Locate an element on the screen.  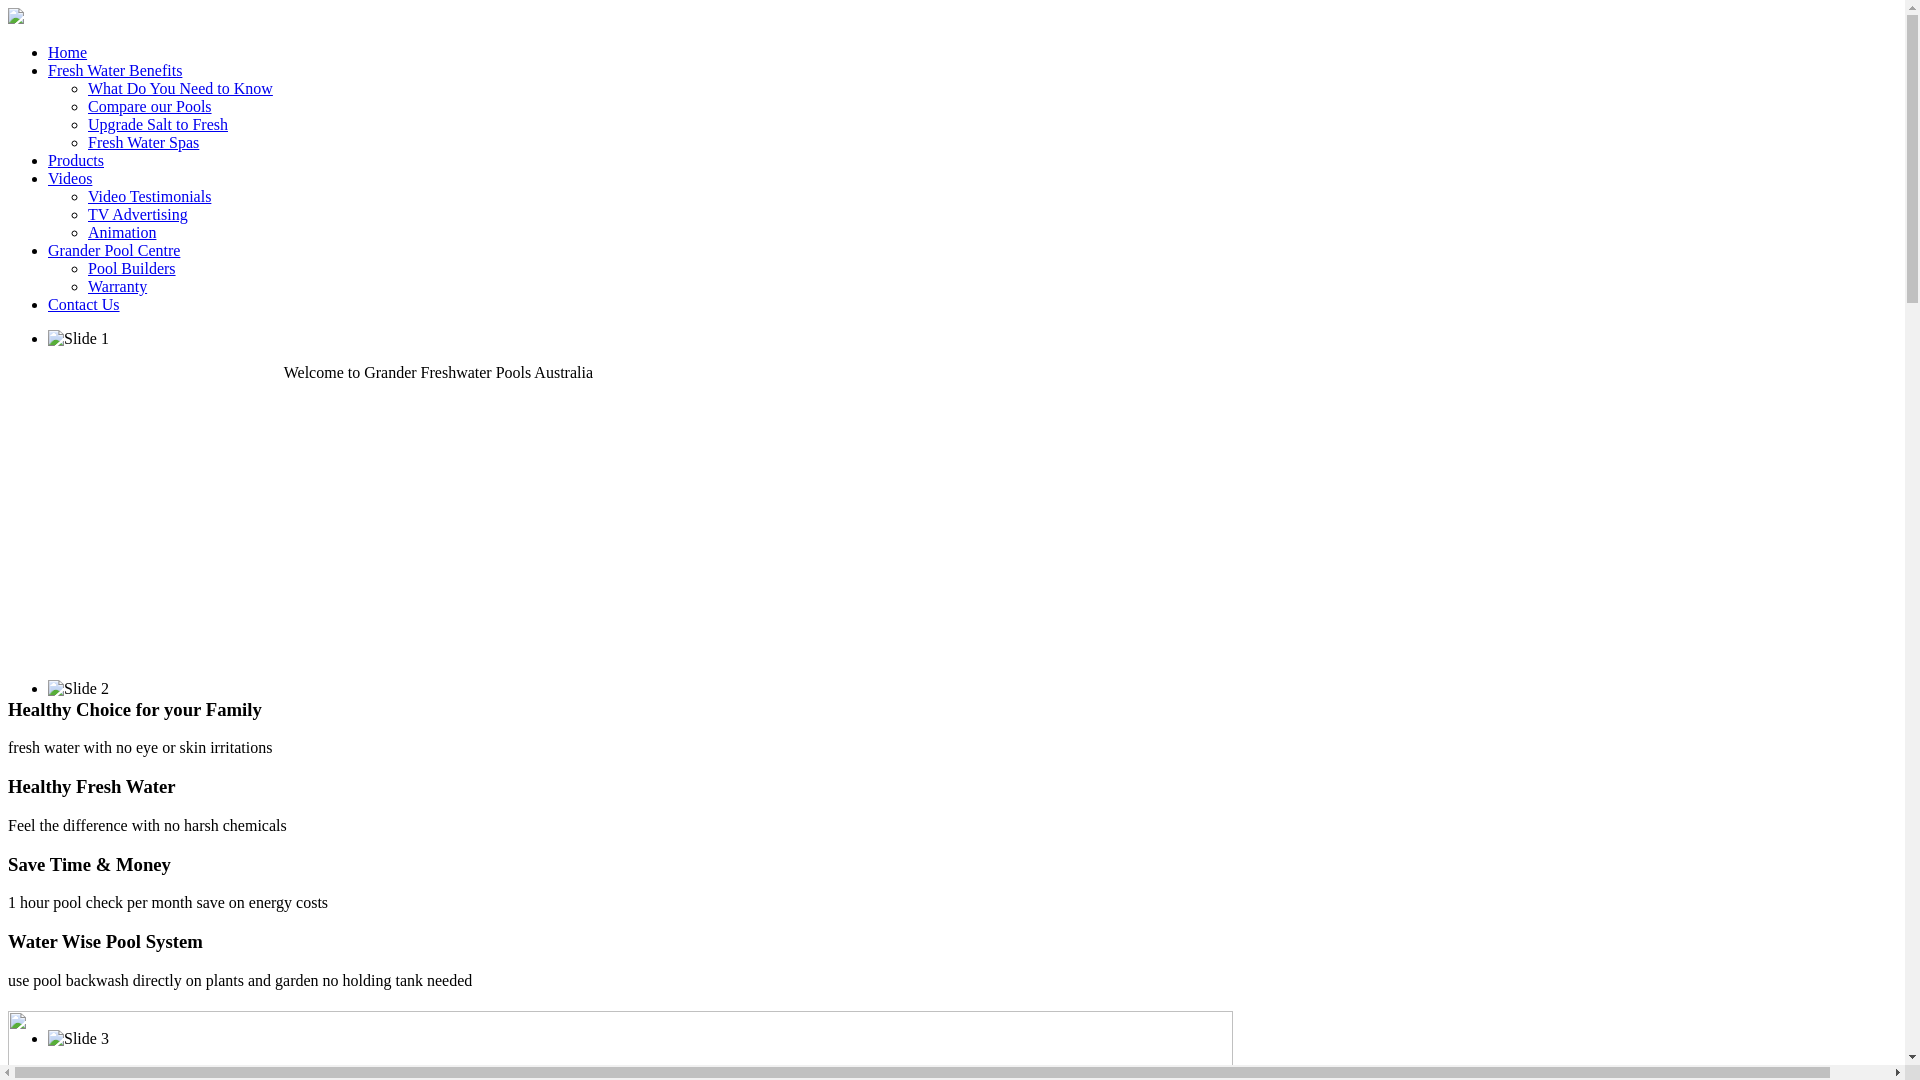
What Do You Need to Know is located at coordinates (180, 88).